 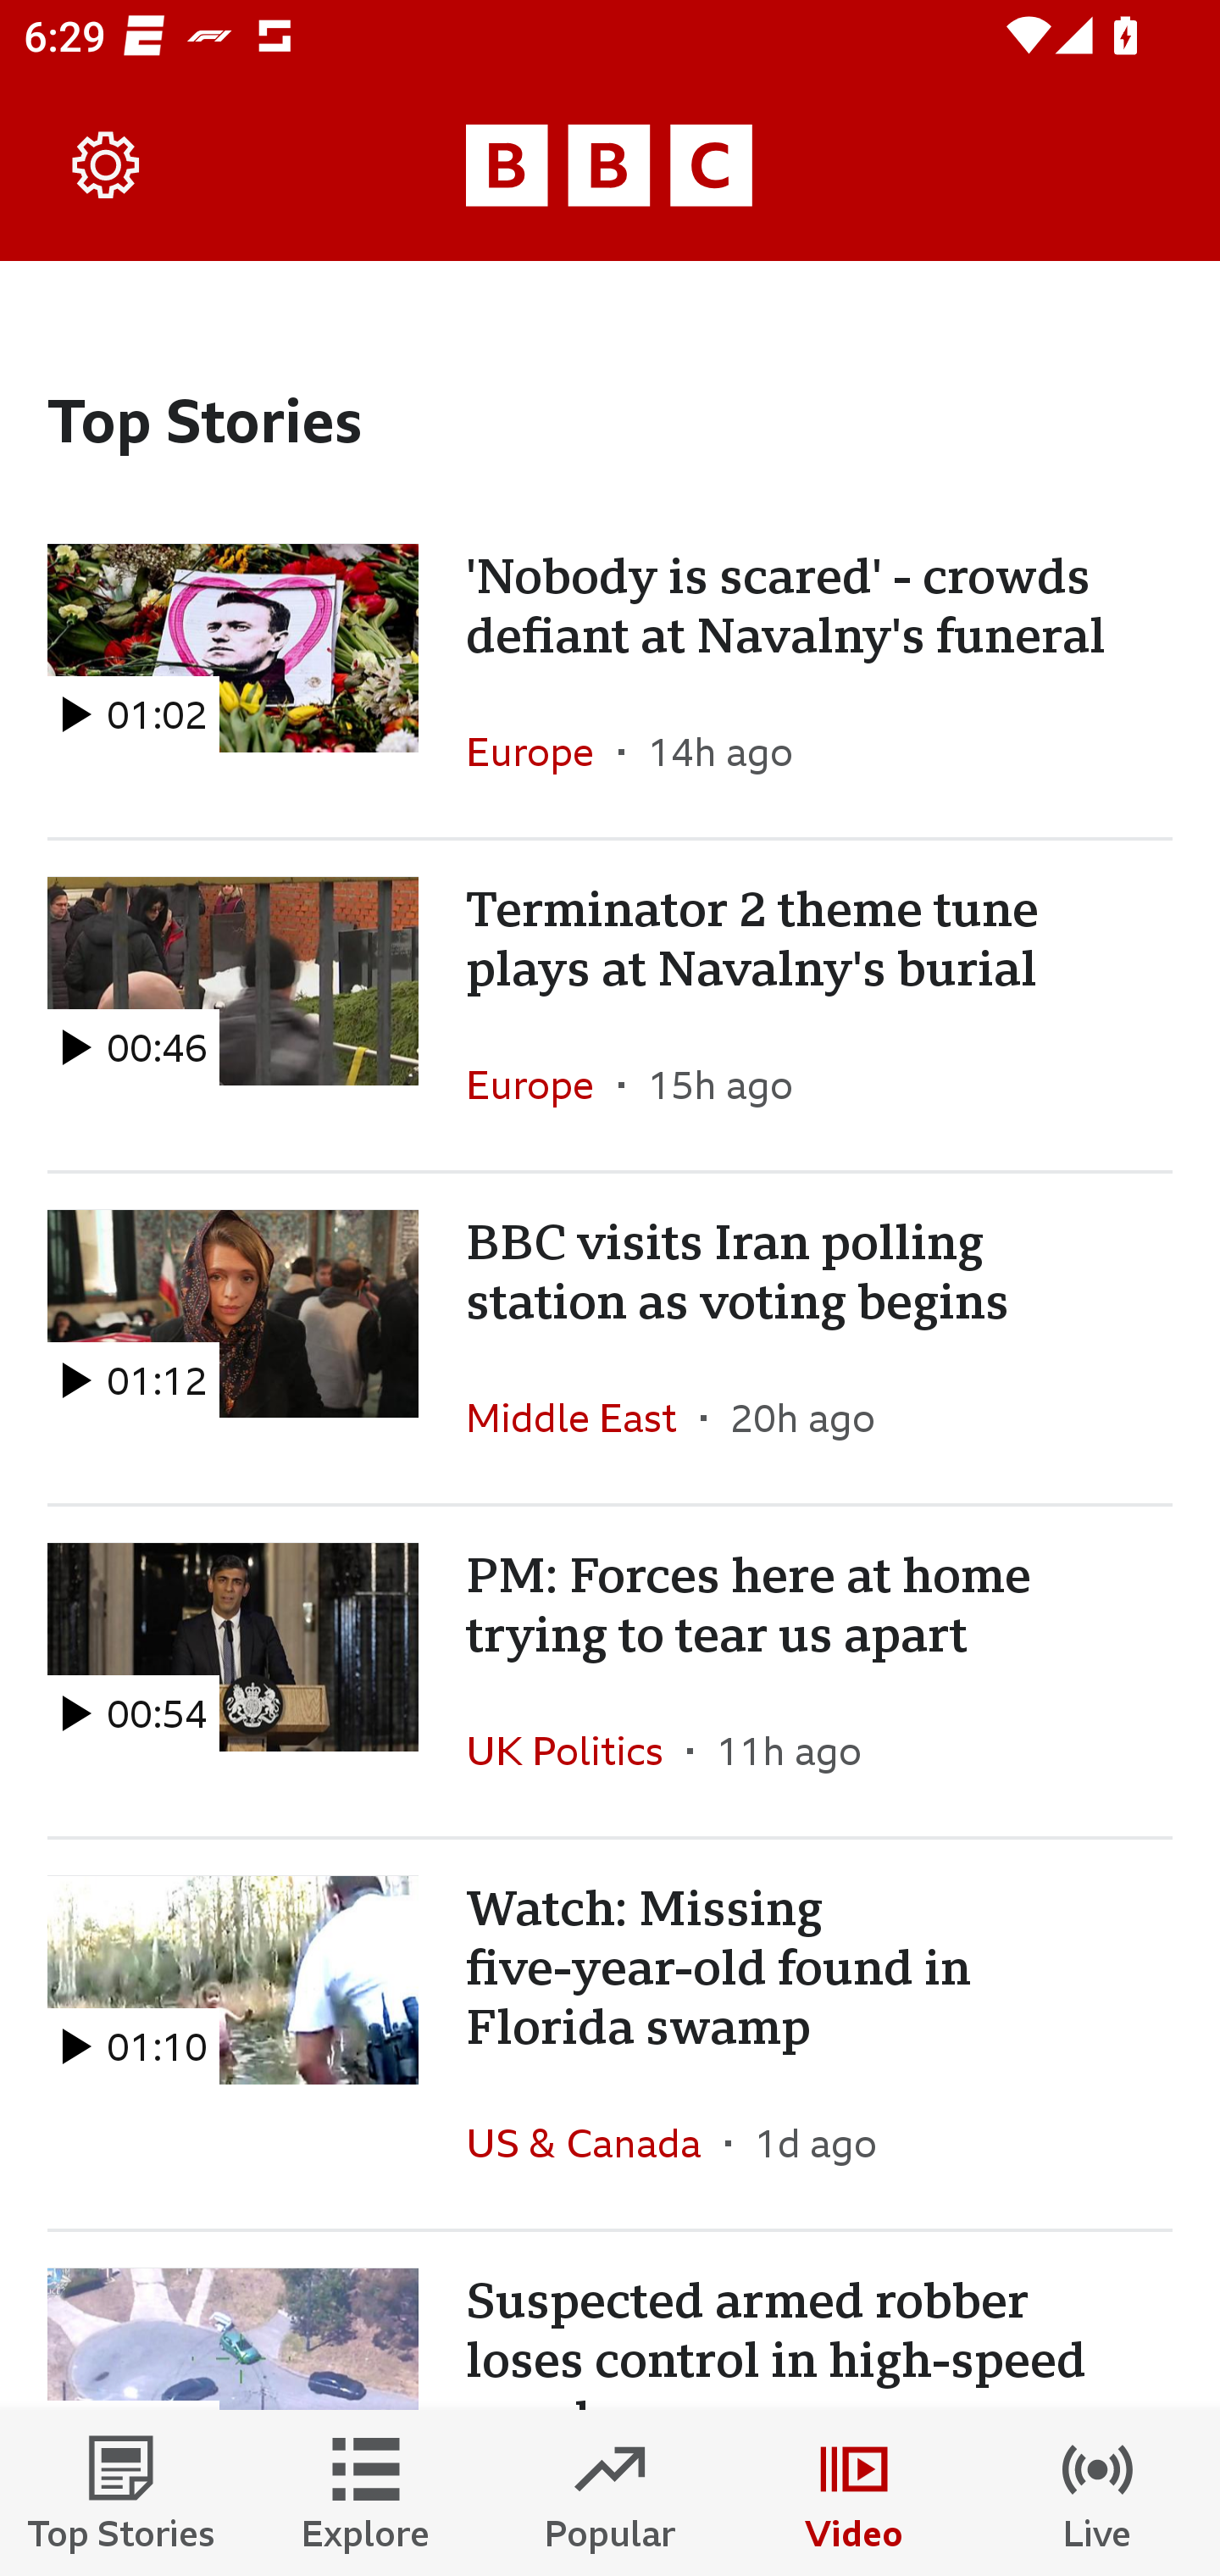 What do you see at coordinates (542, 1085) in the screenshot?
I see `Europe In the section Europe` at bounding box center [542, 1085].